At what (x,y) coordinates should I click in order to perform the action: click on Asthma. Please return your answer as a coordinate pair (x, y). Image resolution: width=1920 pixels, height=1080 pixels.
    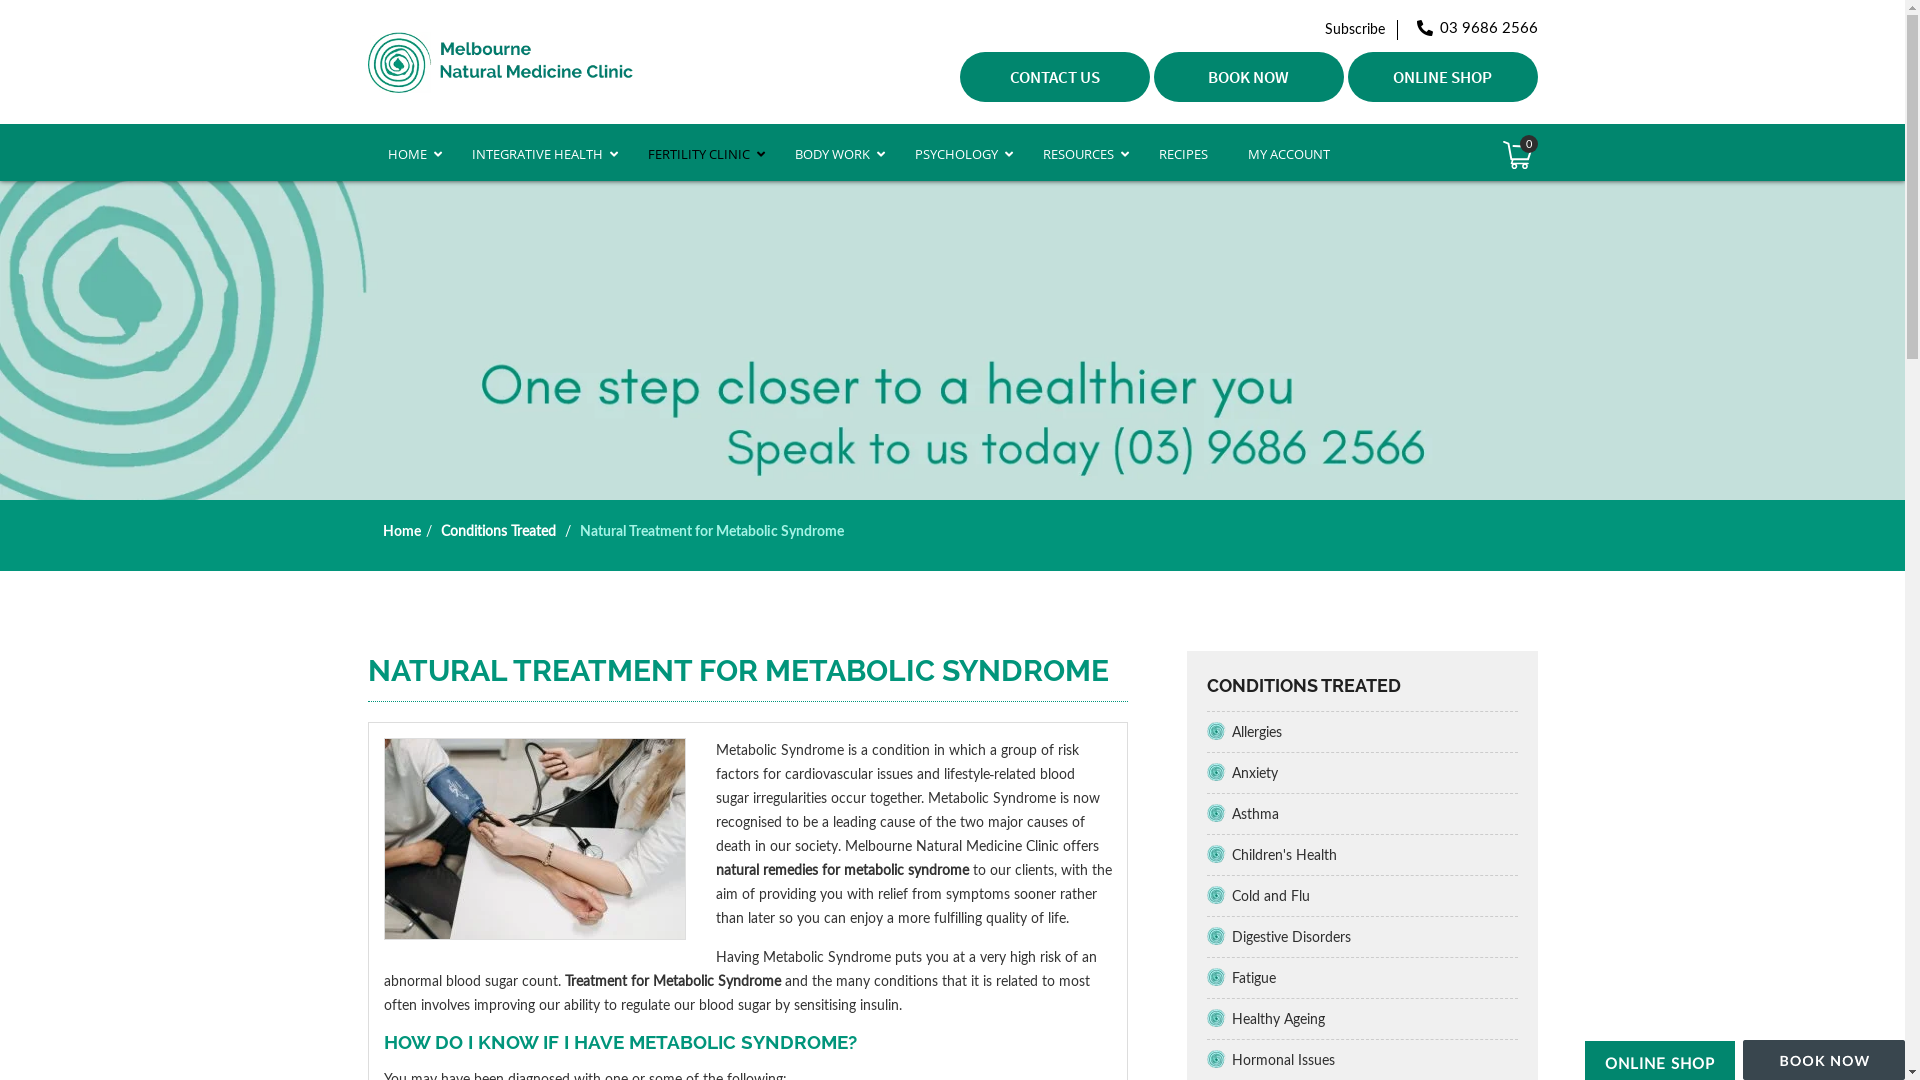
    Looking at the image, I should click on (1370, 814).